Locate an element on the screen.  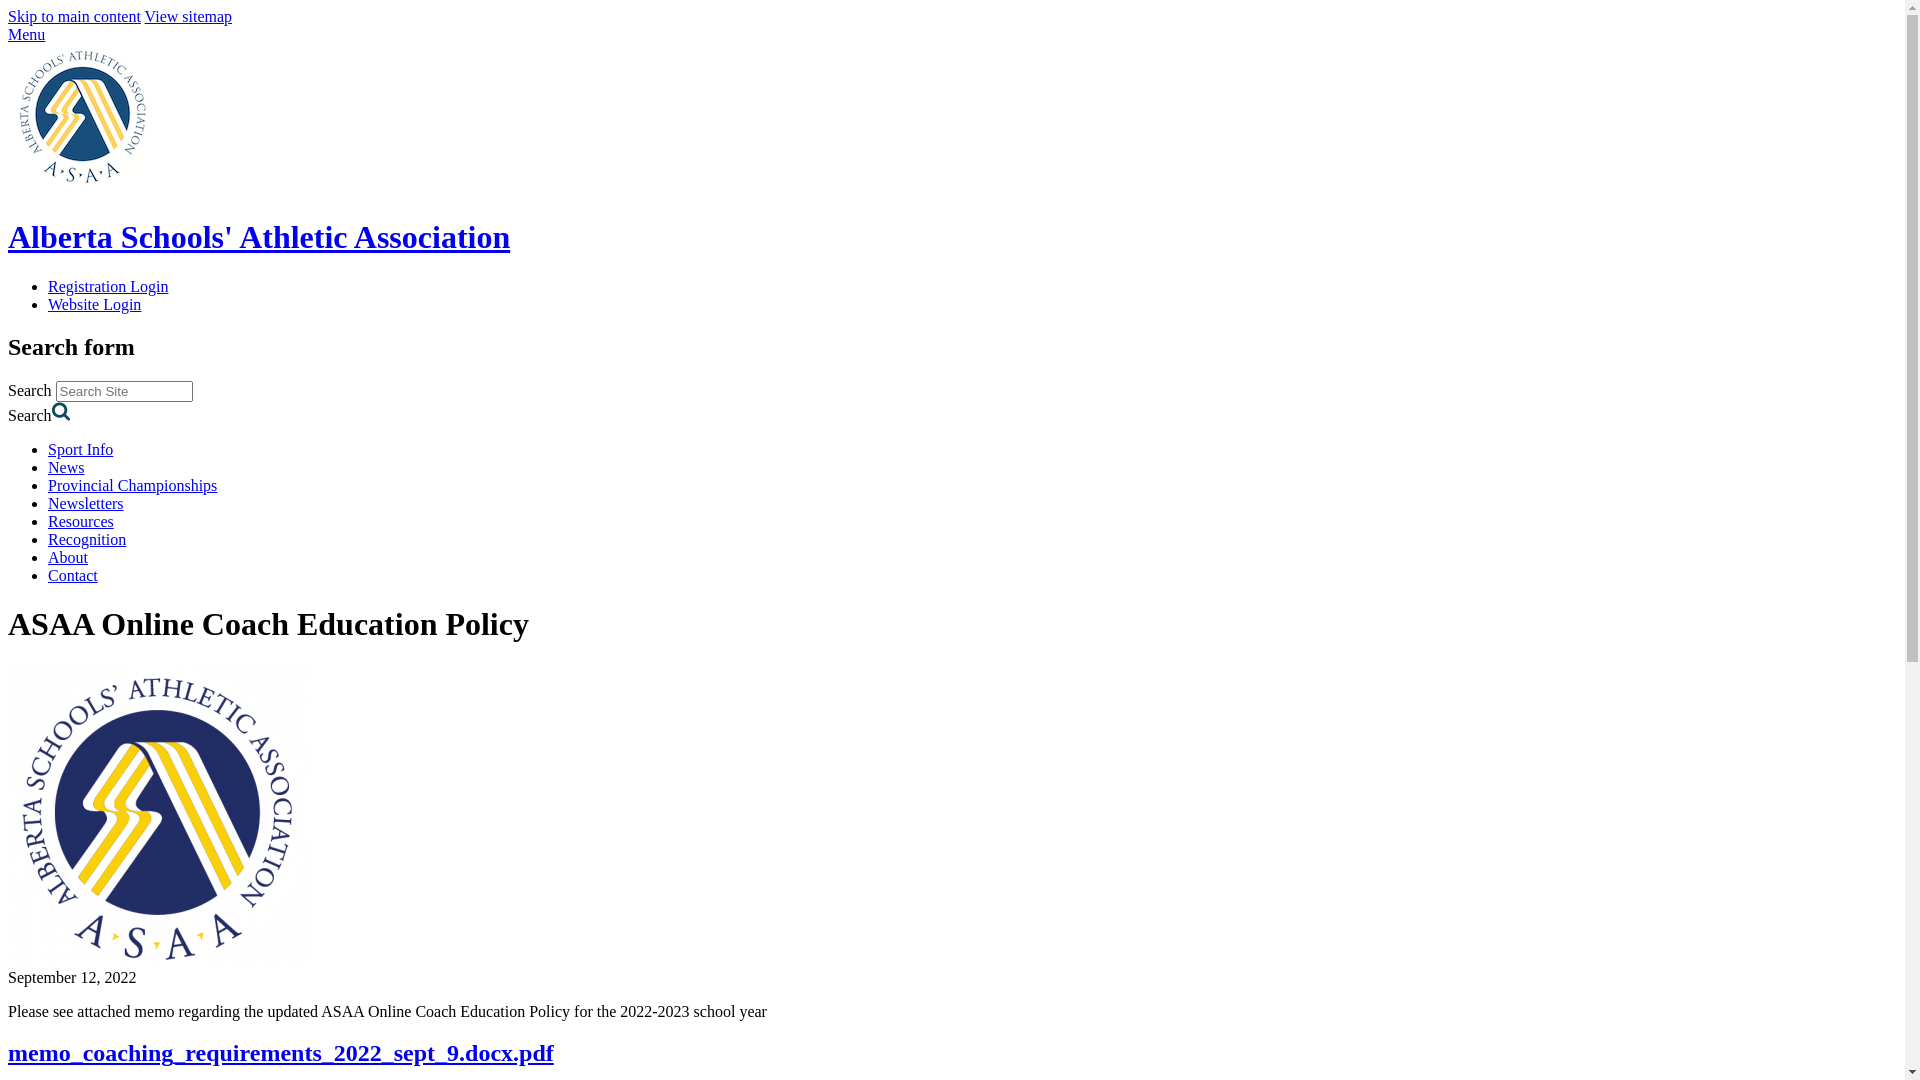
Sport Info is located at coordinates (80, 450).